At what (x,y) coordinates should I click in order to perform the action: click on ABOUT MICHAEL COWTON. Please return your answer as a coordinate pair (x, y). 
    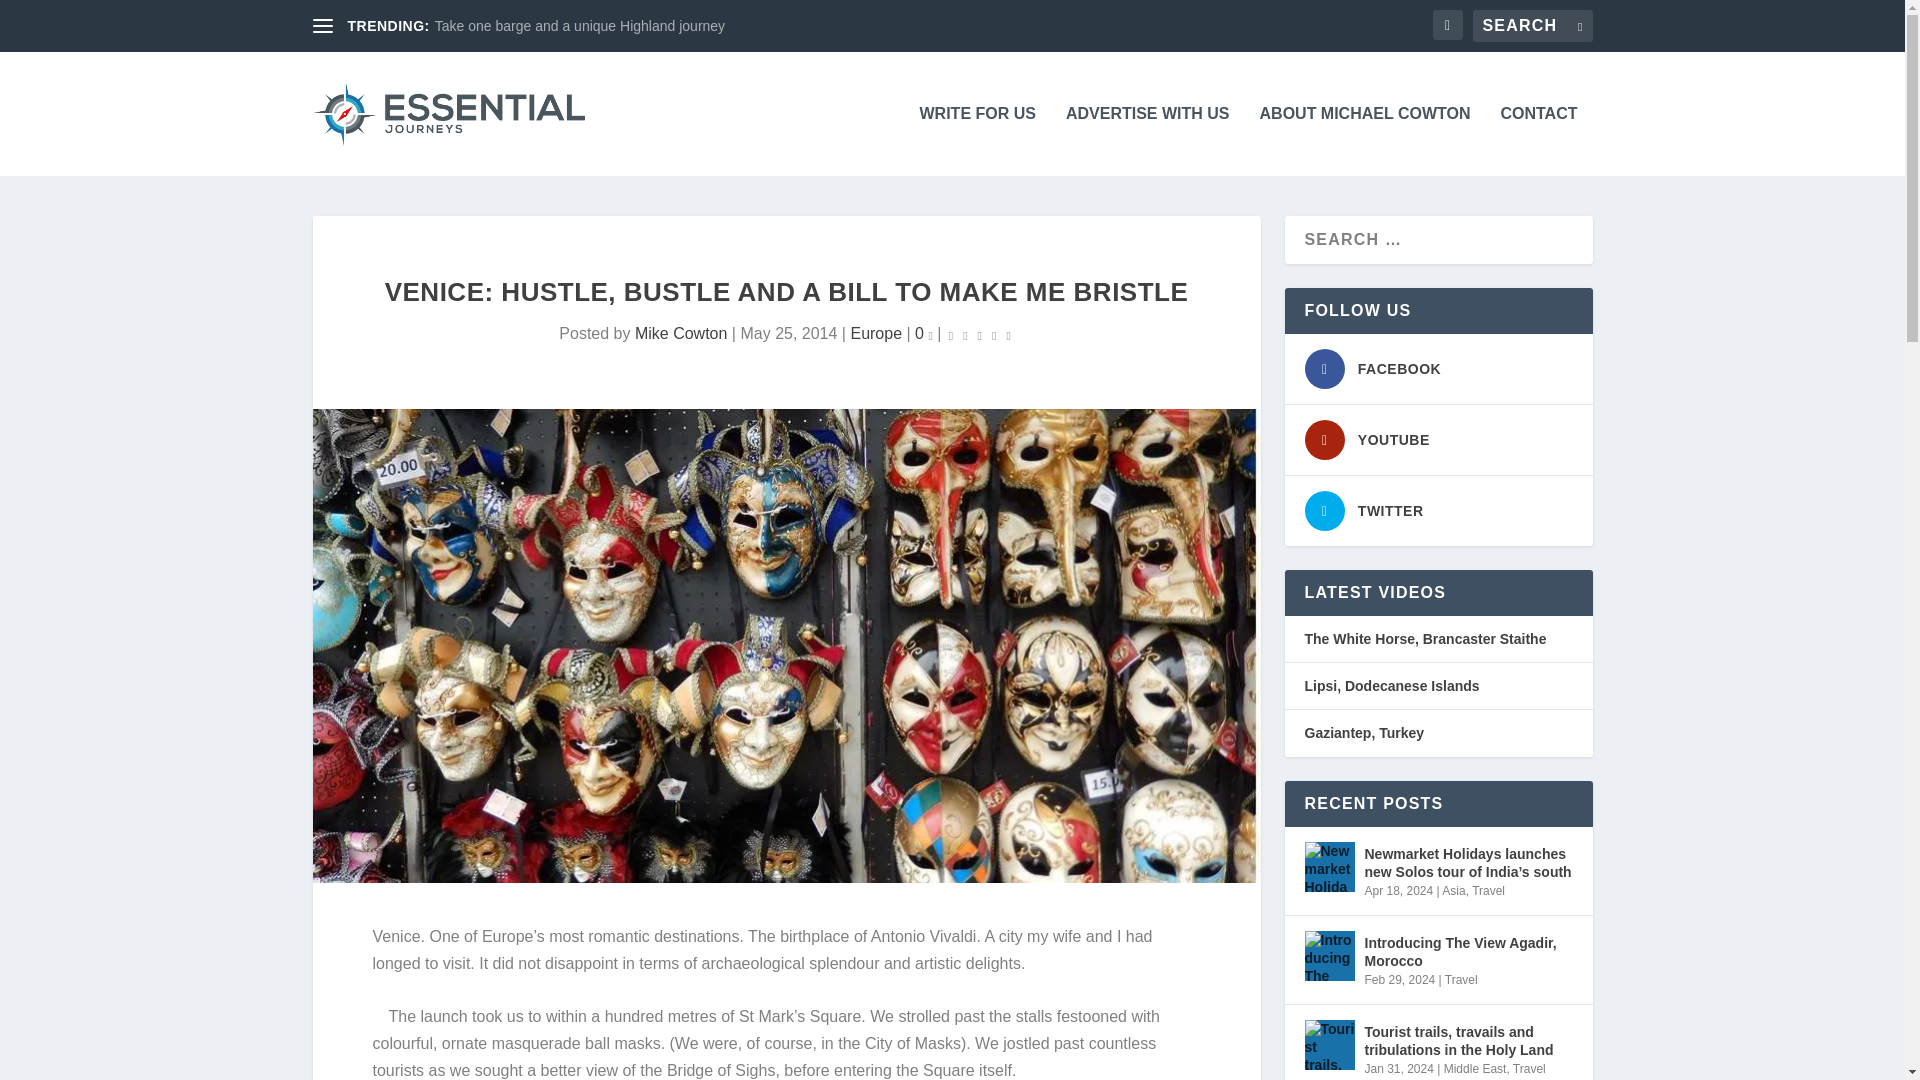
    Looking at the image, I should click on (1364, 140).